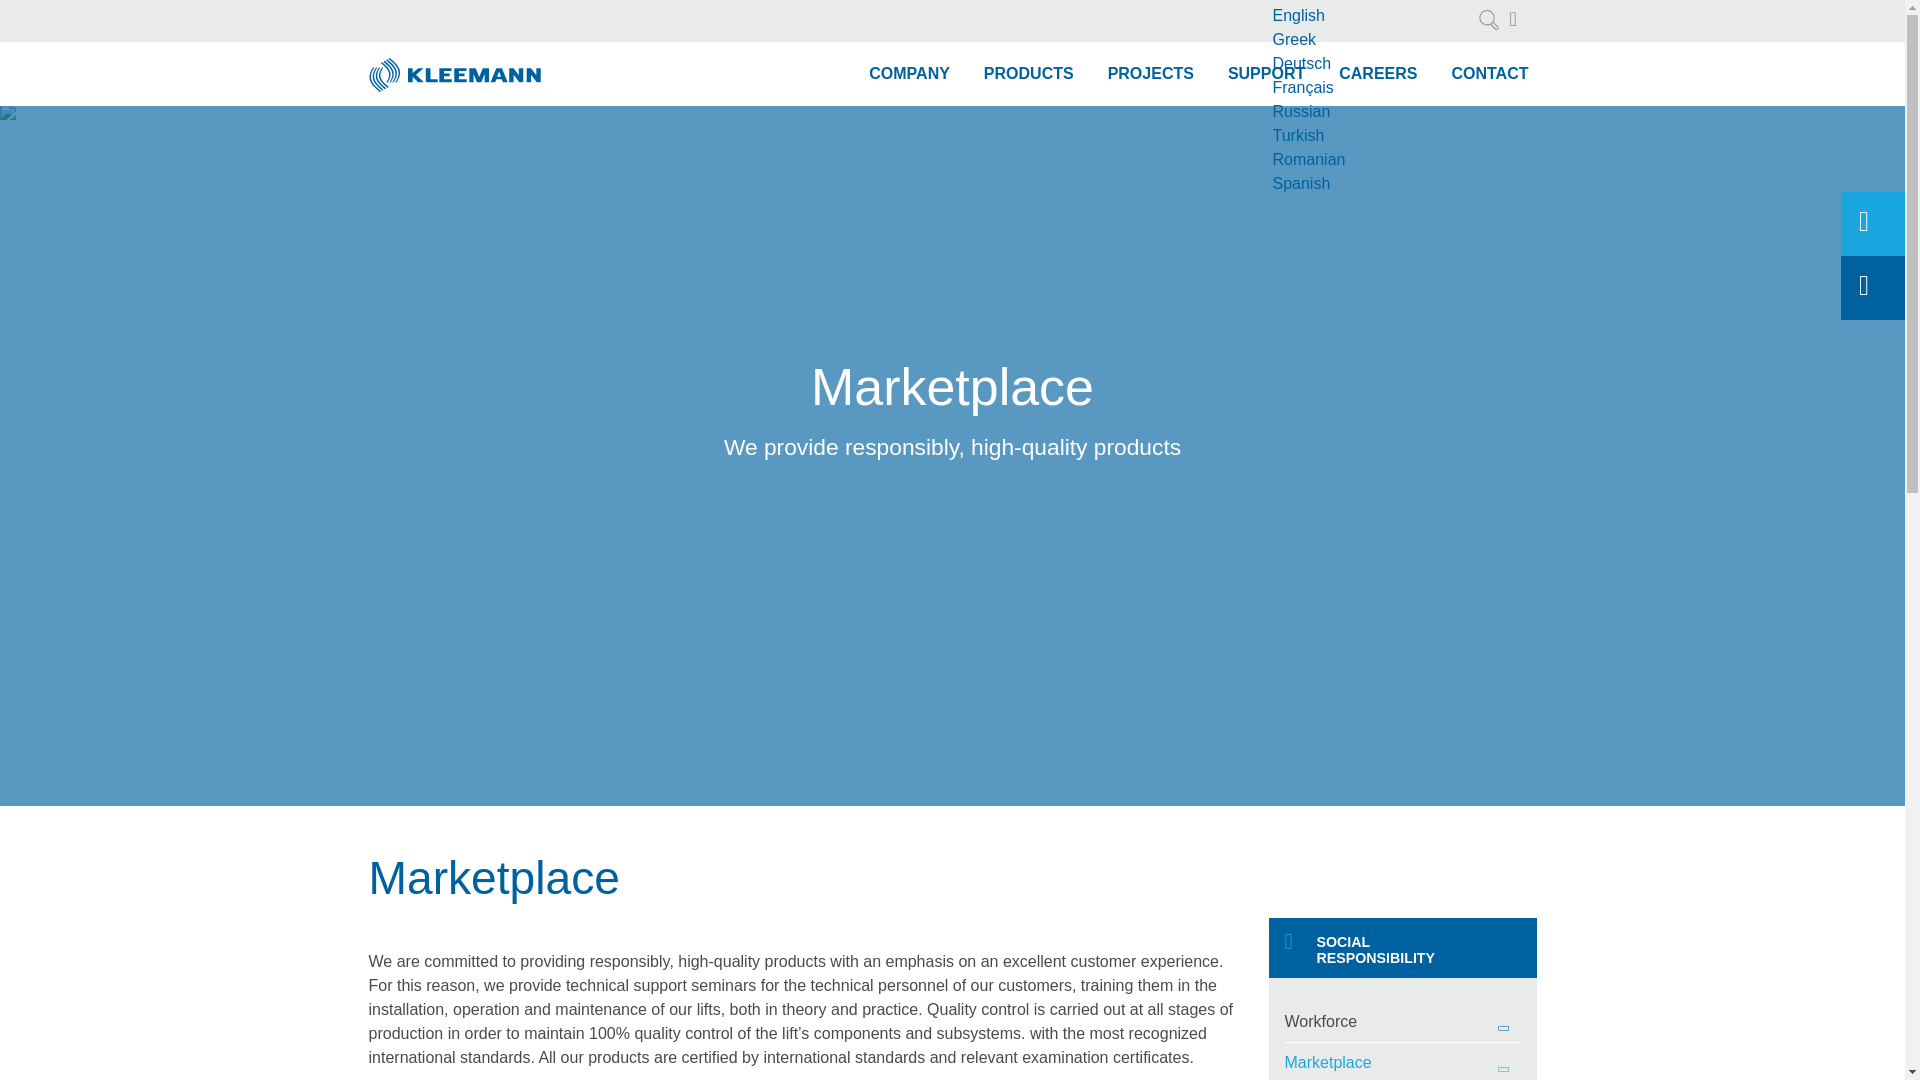  I want to click on Home, so click(456, 66).